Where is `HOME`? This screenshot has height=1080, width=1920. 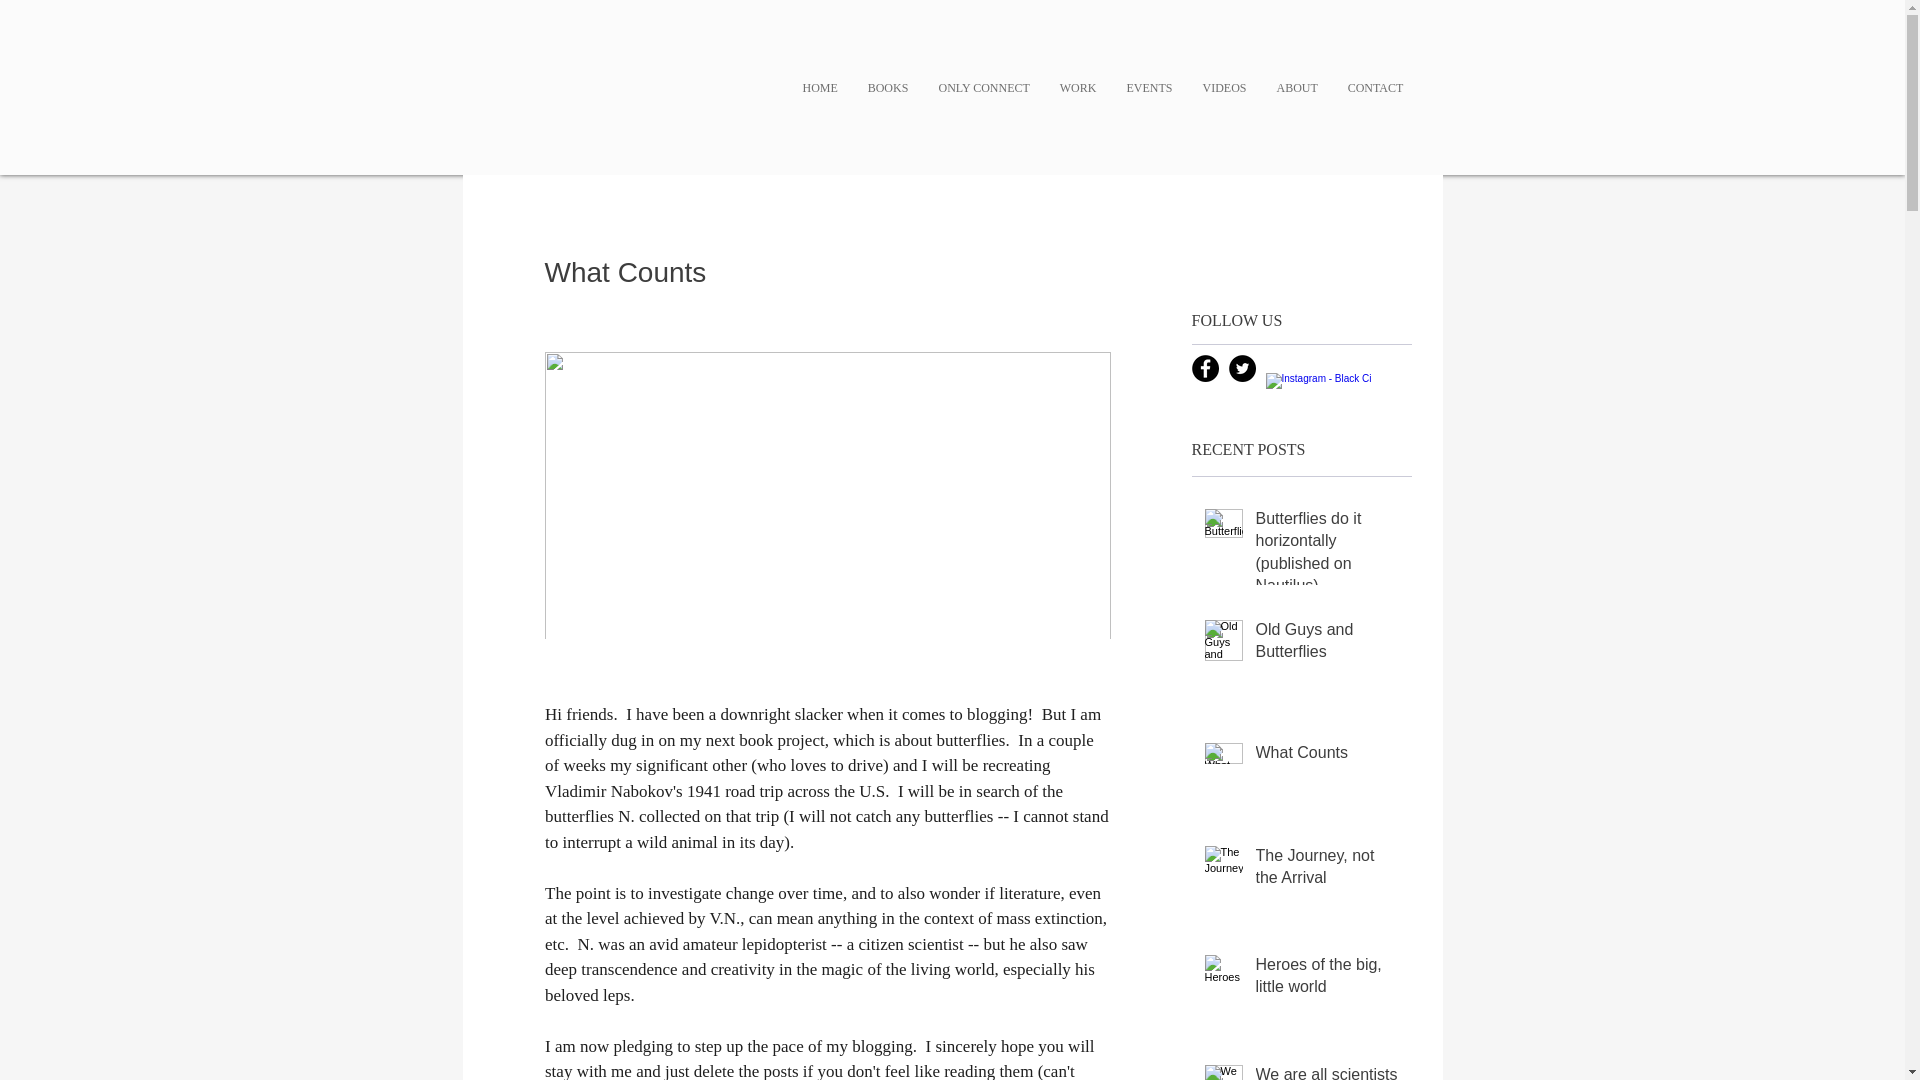
HOME is located at coordinates (820, 88).